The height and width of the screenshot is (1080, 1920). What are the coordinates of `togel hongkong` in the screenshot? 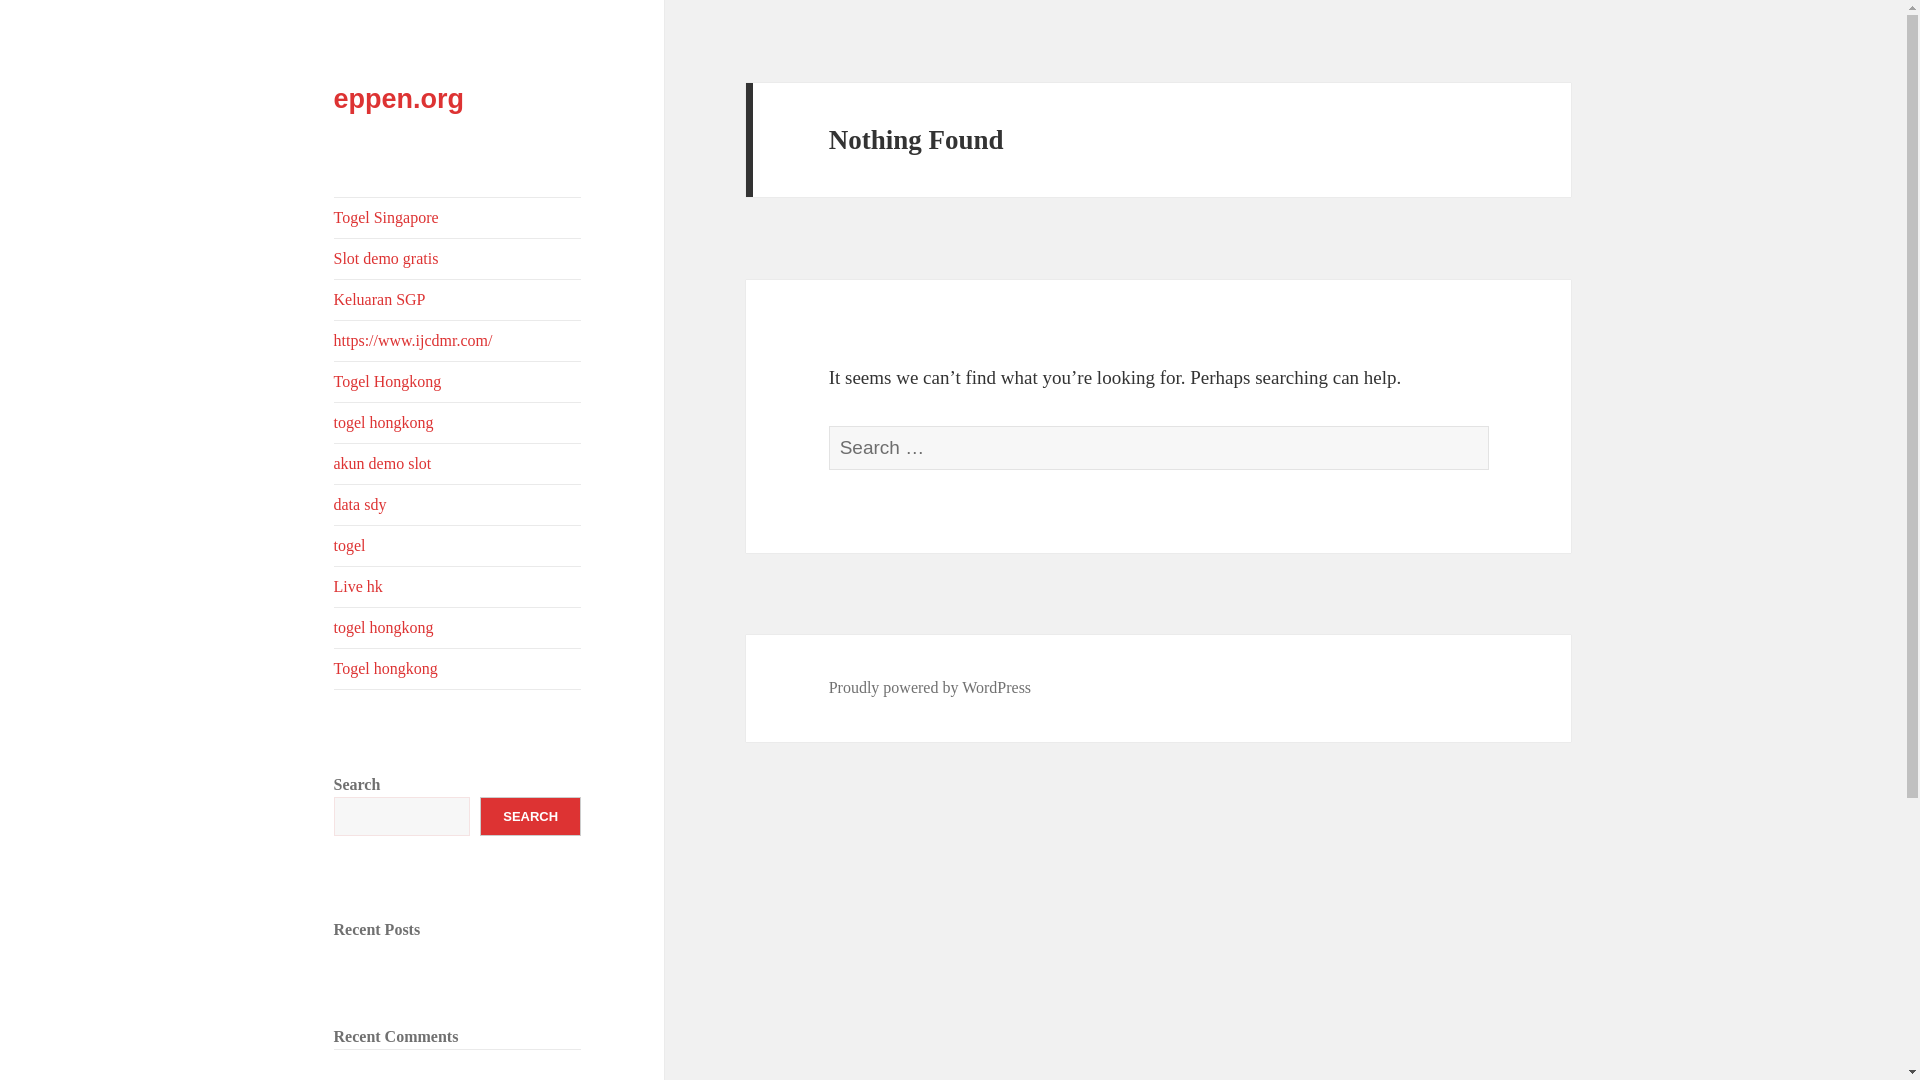 It's located at (458, 628).